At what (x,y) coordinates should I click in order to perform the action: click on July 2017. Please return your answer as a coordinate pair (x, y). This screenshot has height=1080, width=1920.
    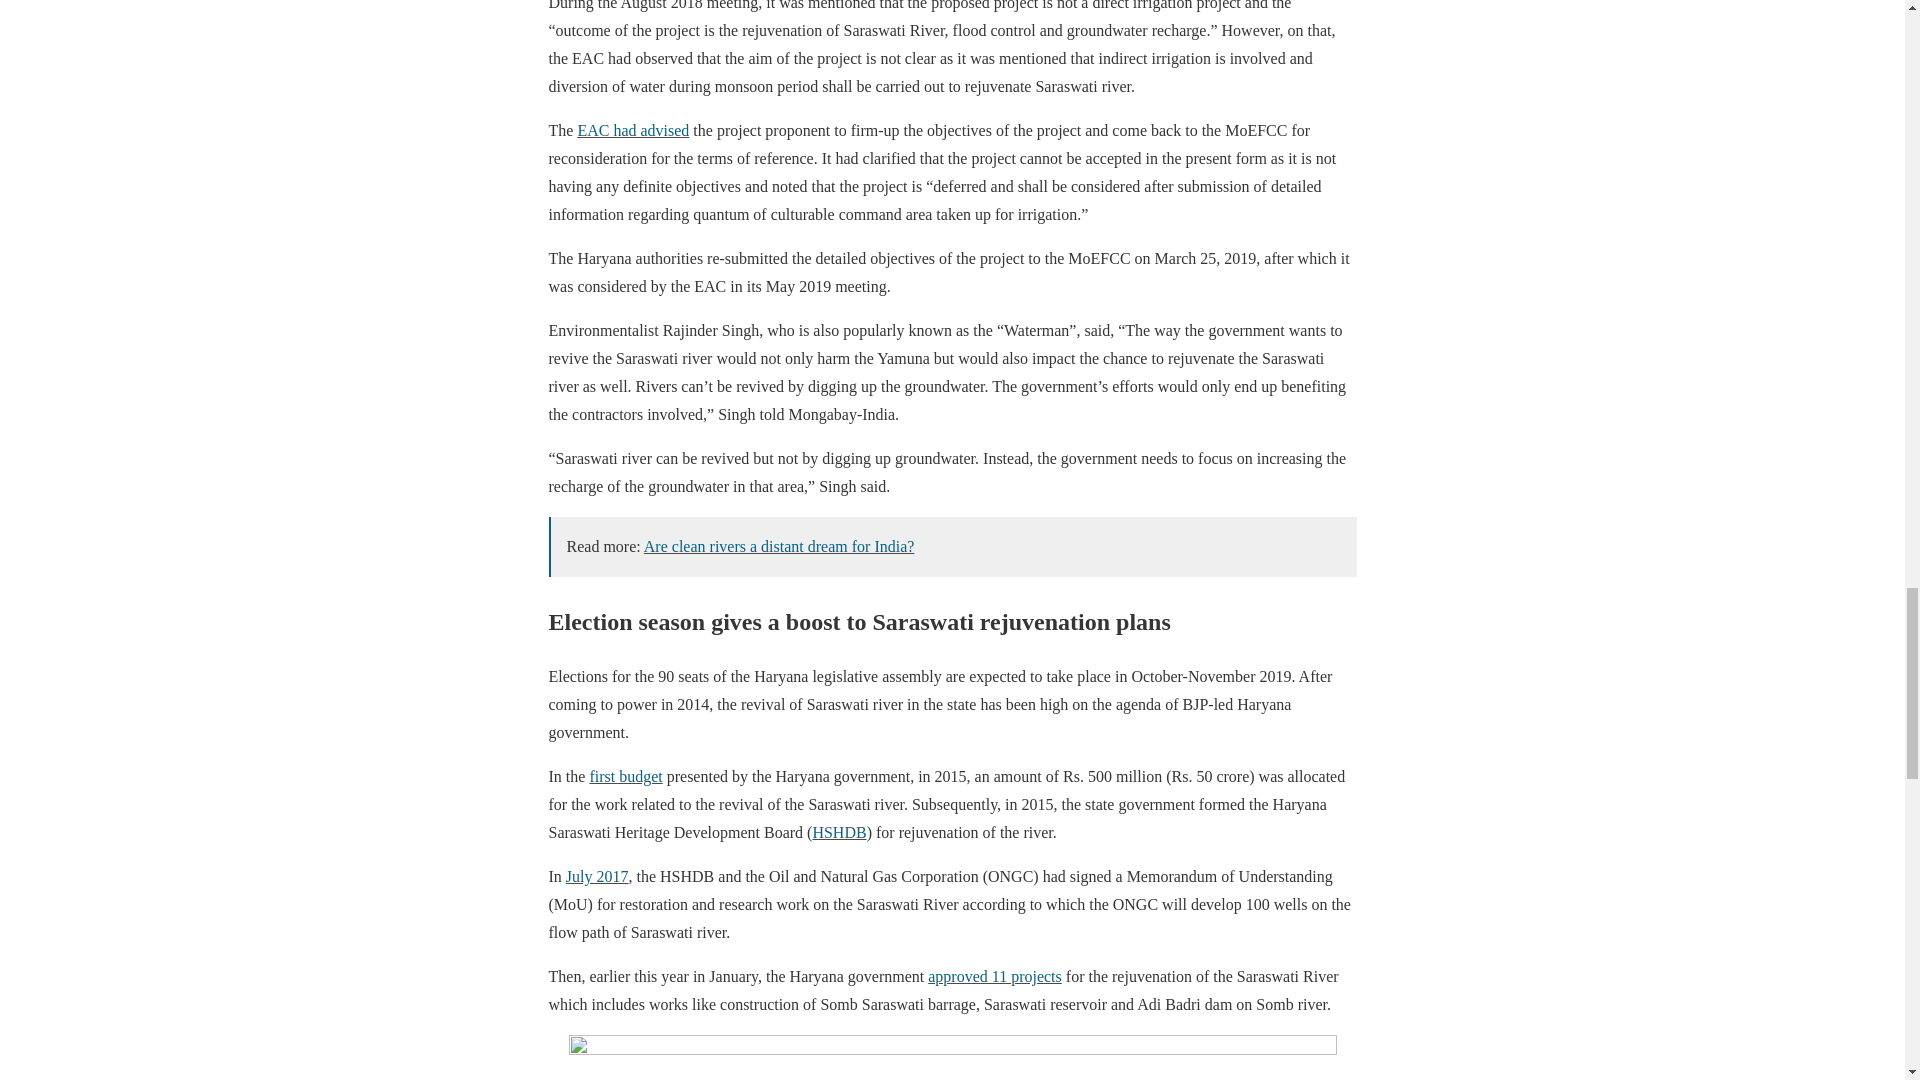
    Looking at the image, I should click on (598, 876).